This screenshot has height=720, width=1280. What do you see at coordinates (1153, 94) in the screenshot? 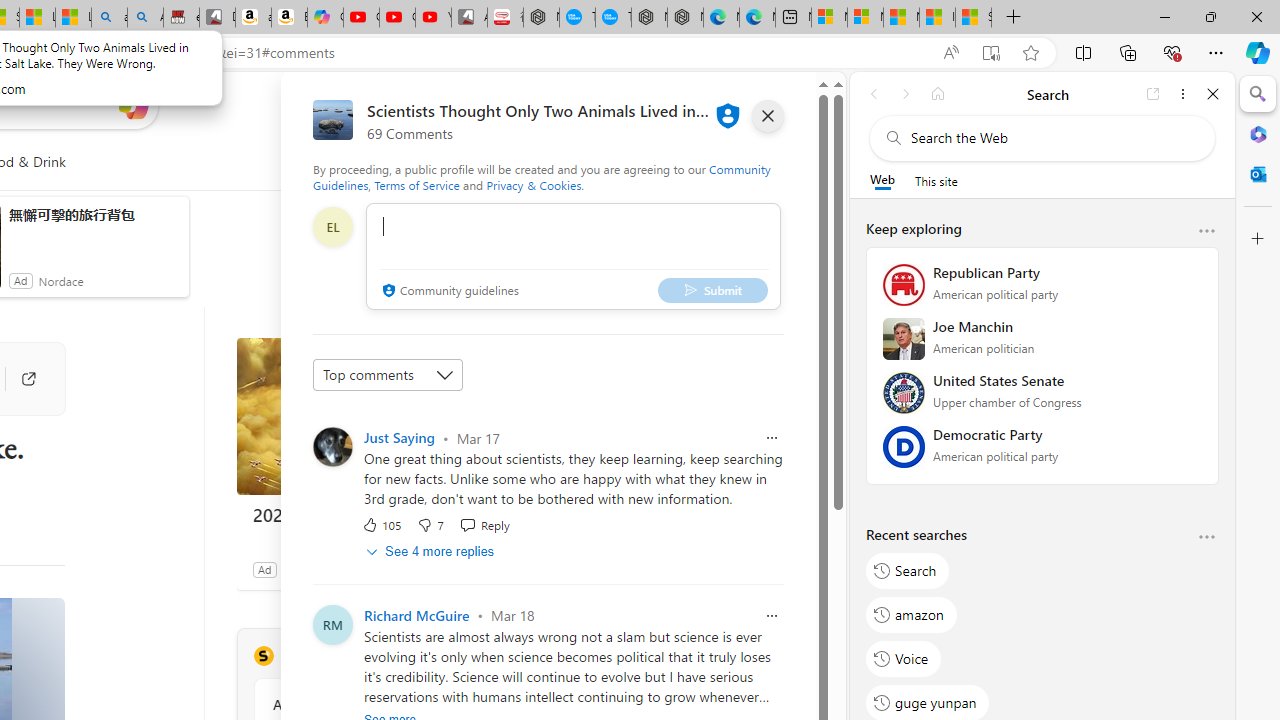
I see `Open link in new tab` at bounding box center [1153, 94].